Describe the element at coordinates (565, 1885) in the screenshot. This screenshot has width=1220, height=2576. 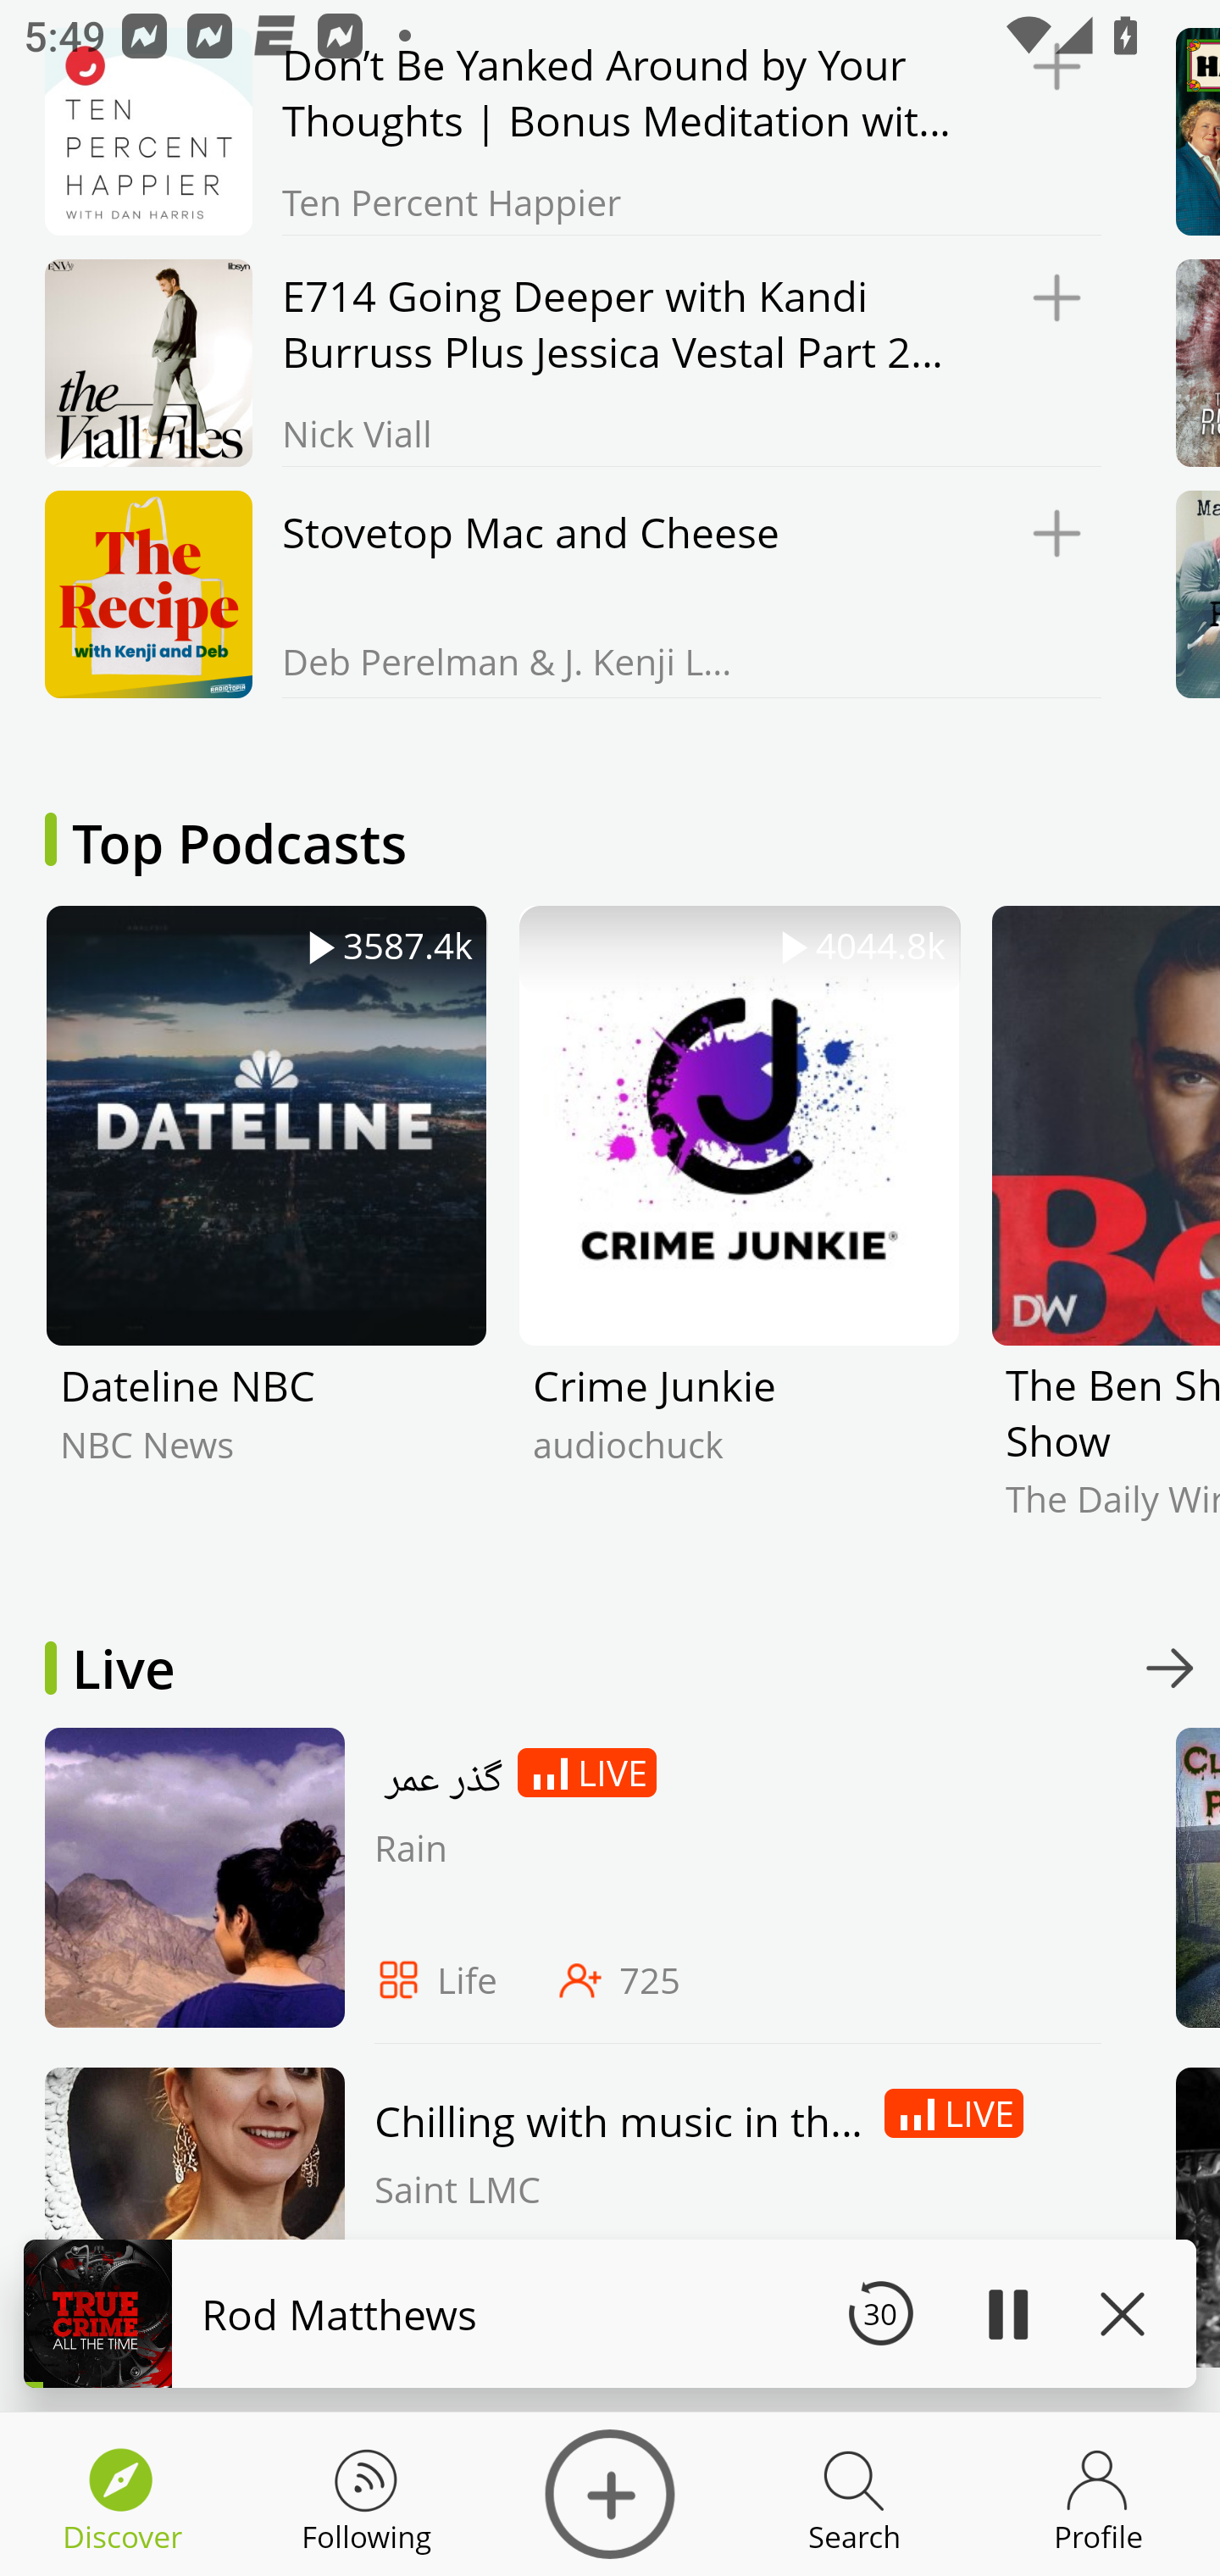
I see `گذر عمر  LIVE Rain Life 725` at that location.